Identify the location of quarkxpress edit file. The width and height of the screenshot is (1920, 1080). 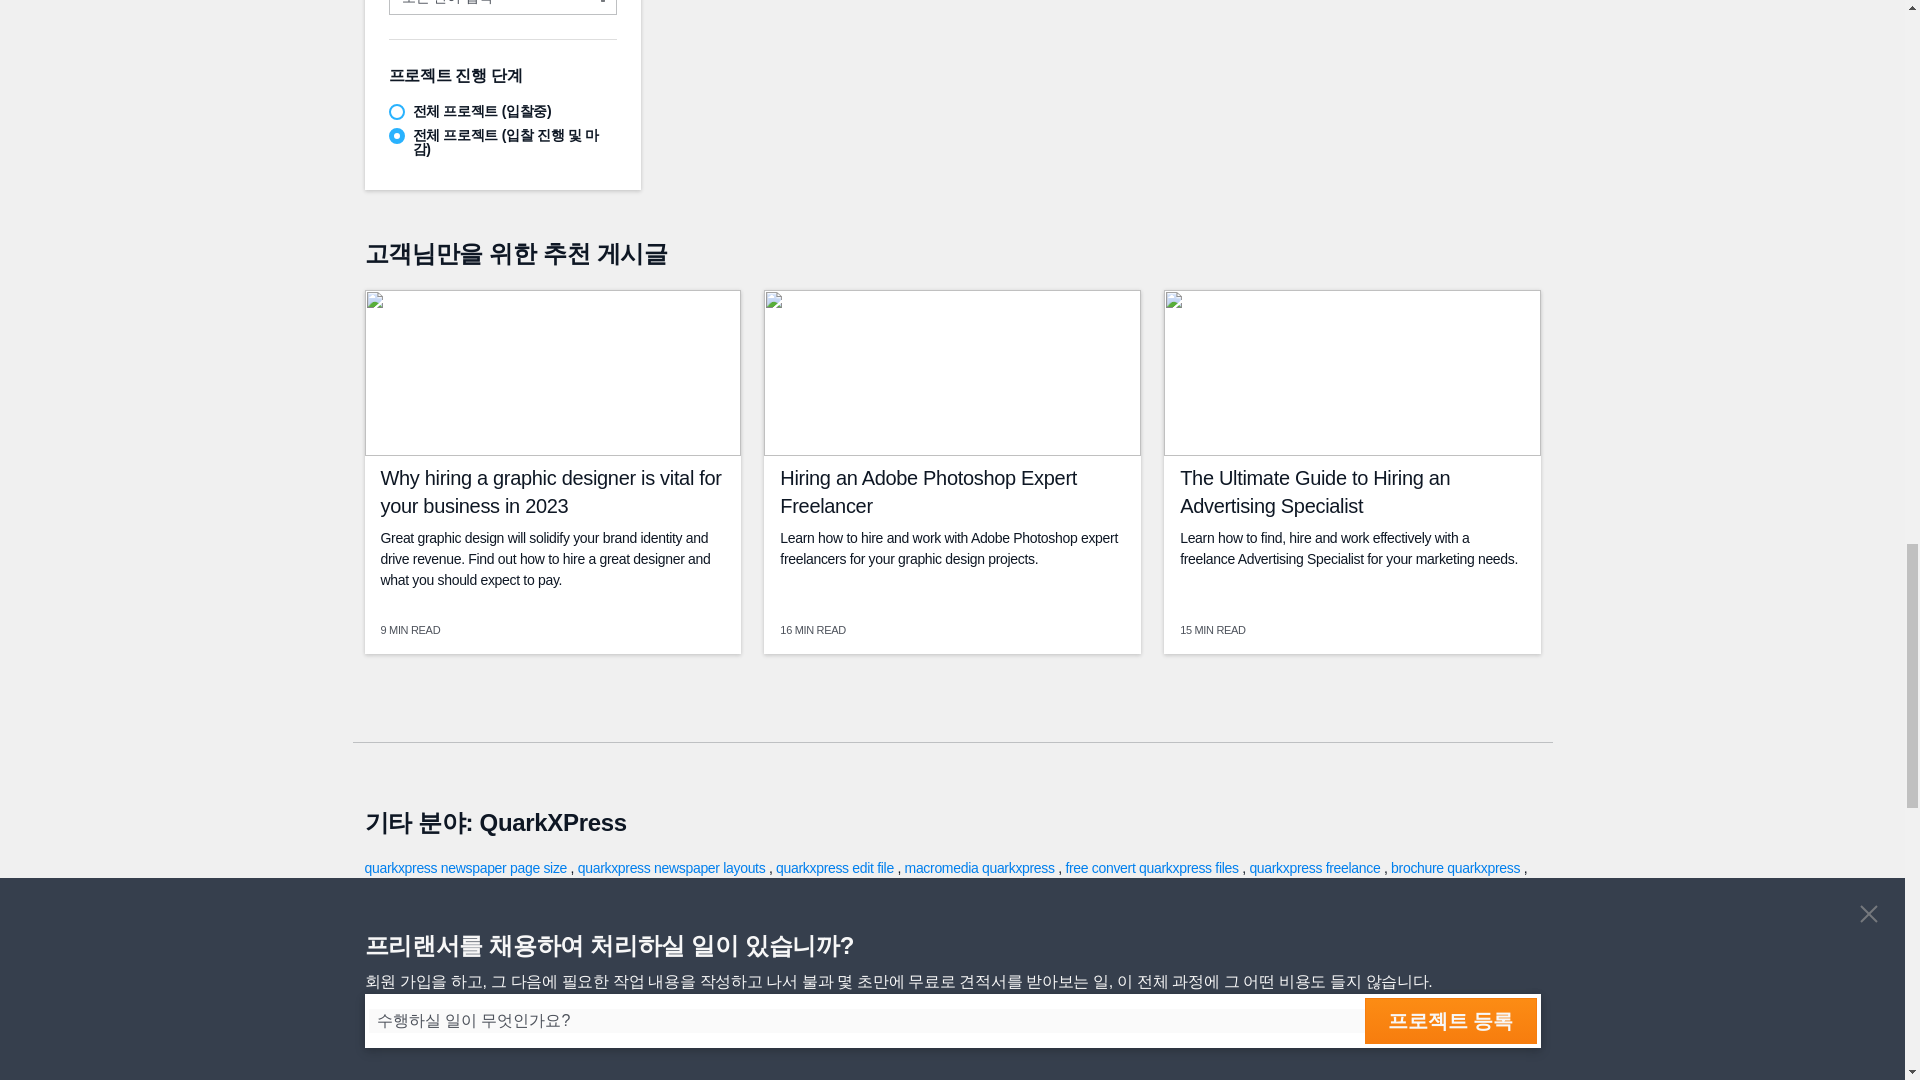
(836, 867).